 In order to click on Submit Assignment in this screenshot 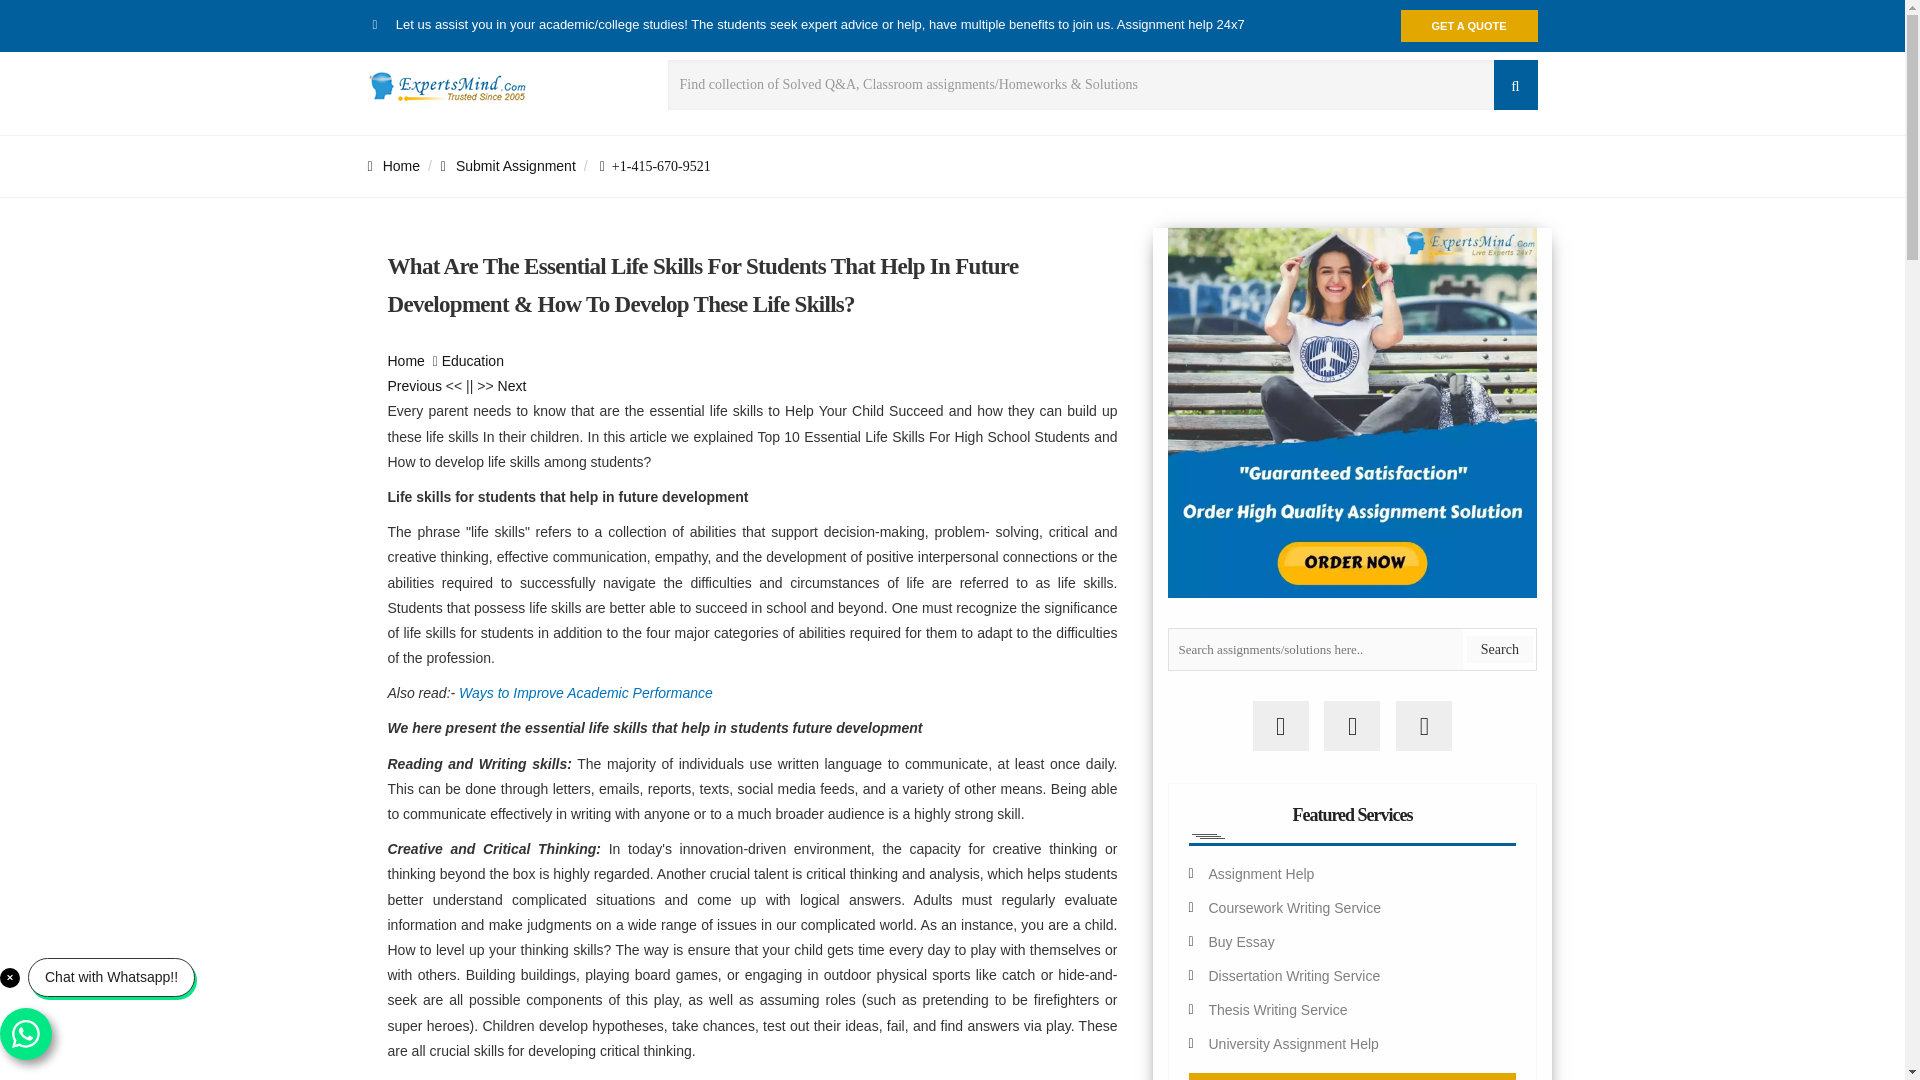, I will do `click(508, 165)`.